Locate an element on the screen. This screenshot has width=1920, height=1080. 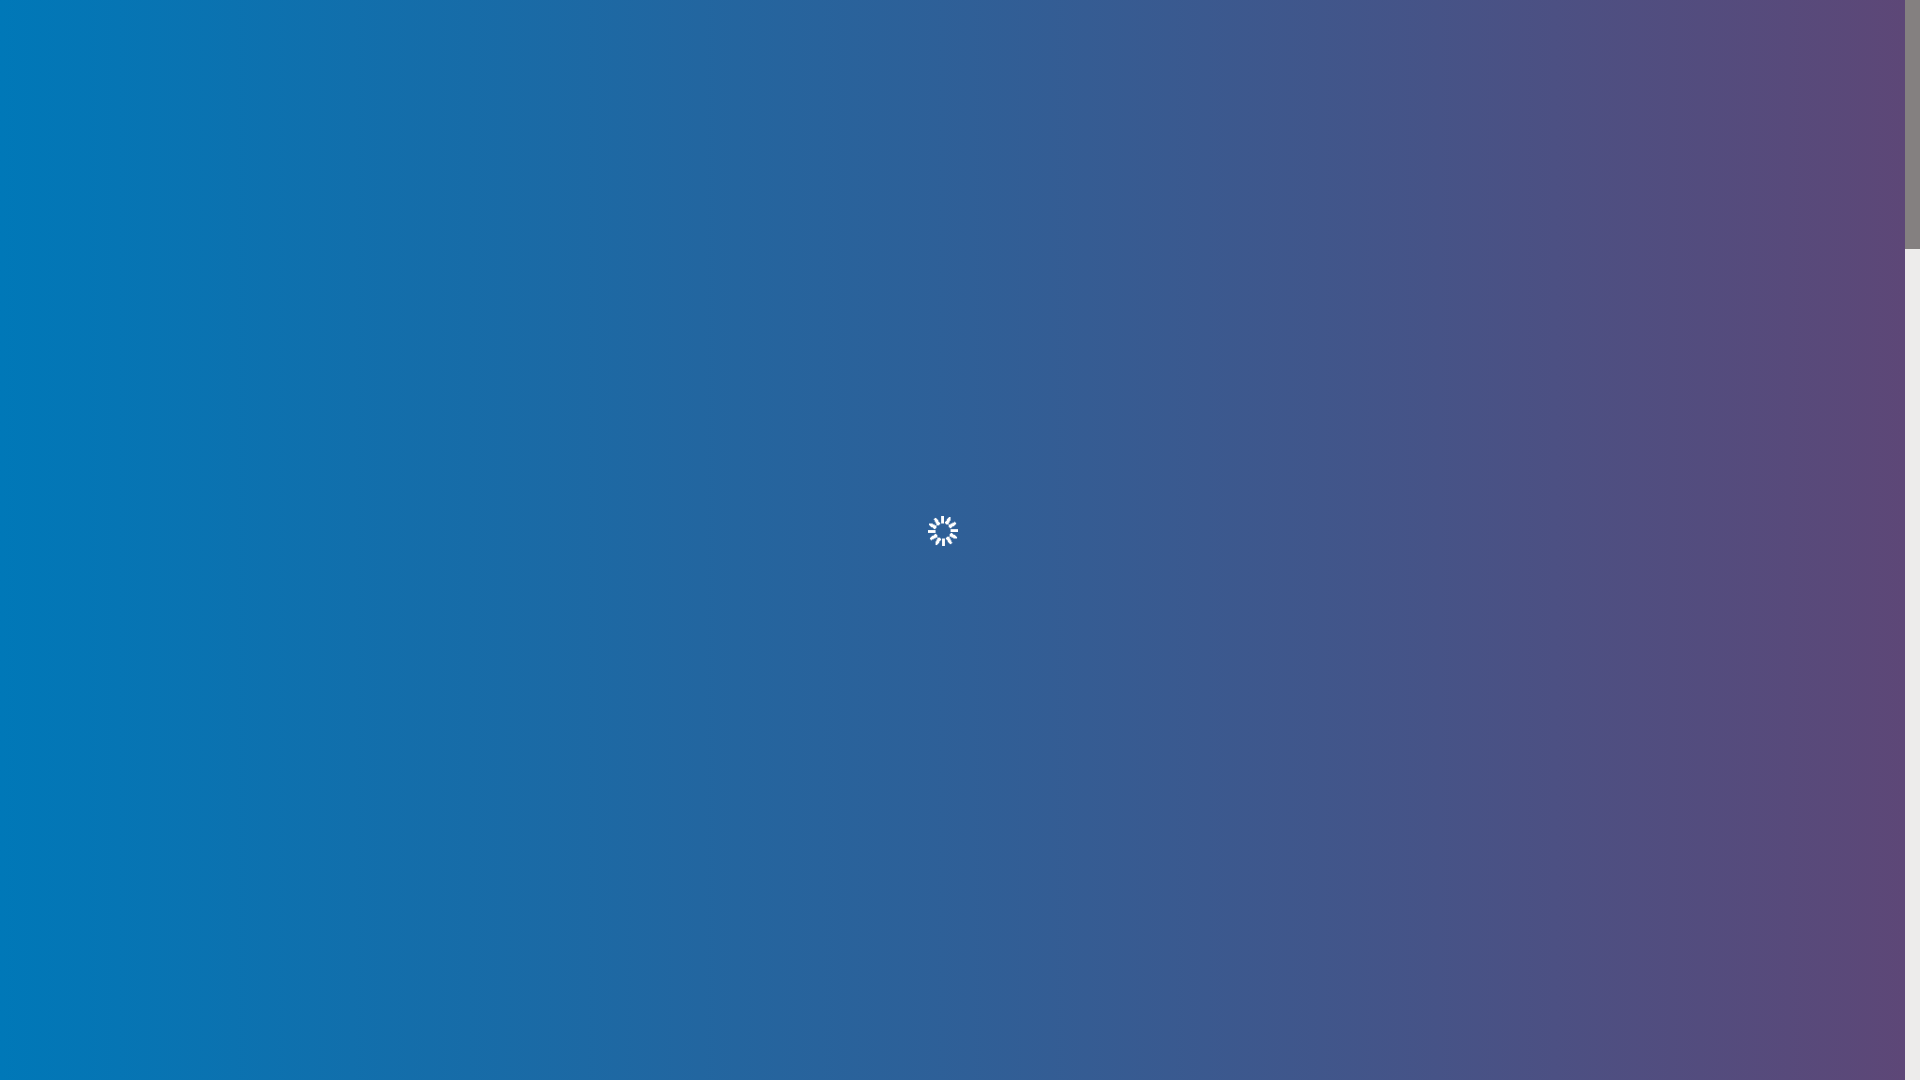
Newer article is located at coordinates (1437, 914).